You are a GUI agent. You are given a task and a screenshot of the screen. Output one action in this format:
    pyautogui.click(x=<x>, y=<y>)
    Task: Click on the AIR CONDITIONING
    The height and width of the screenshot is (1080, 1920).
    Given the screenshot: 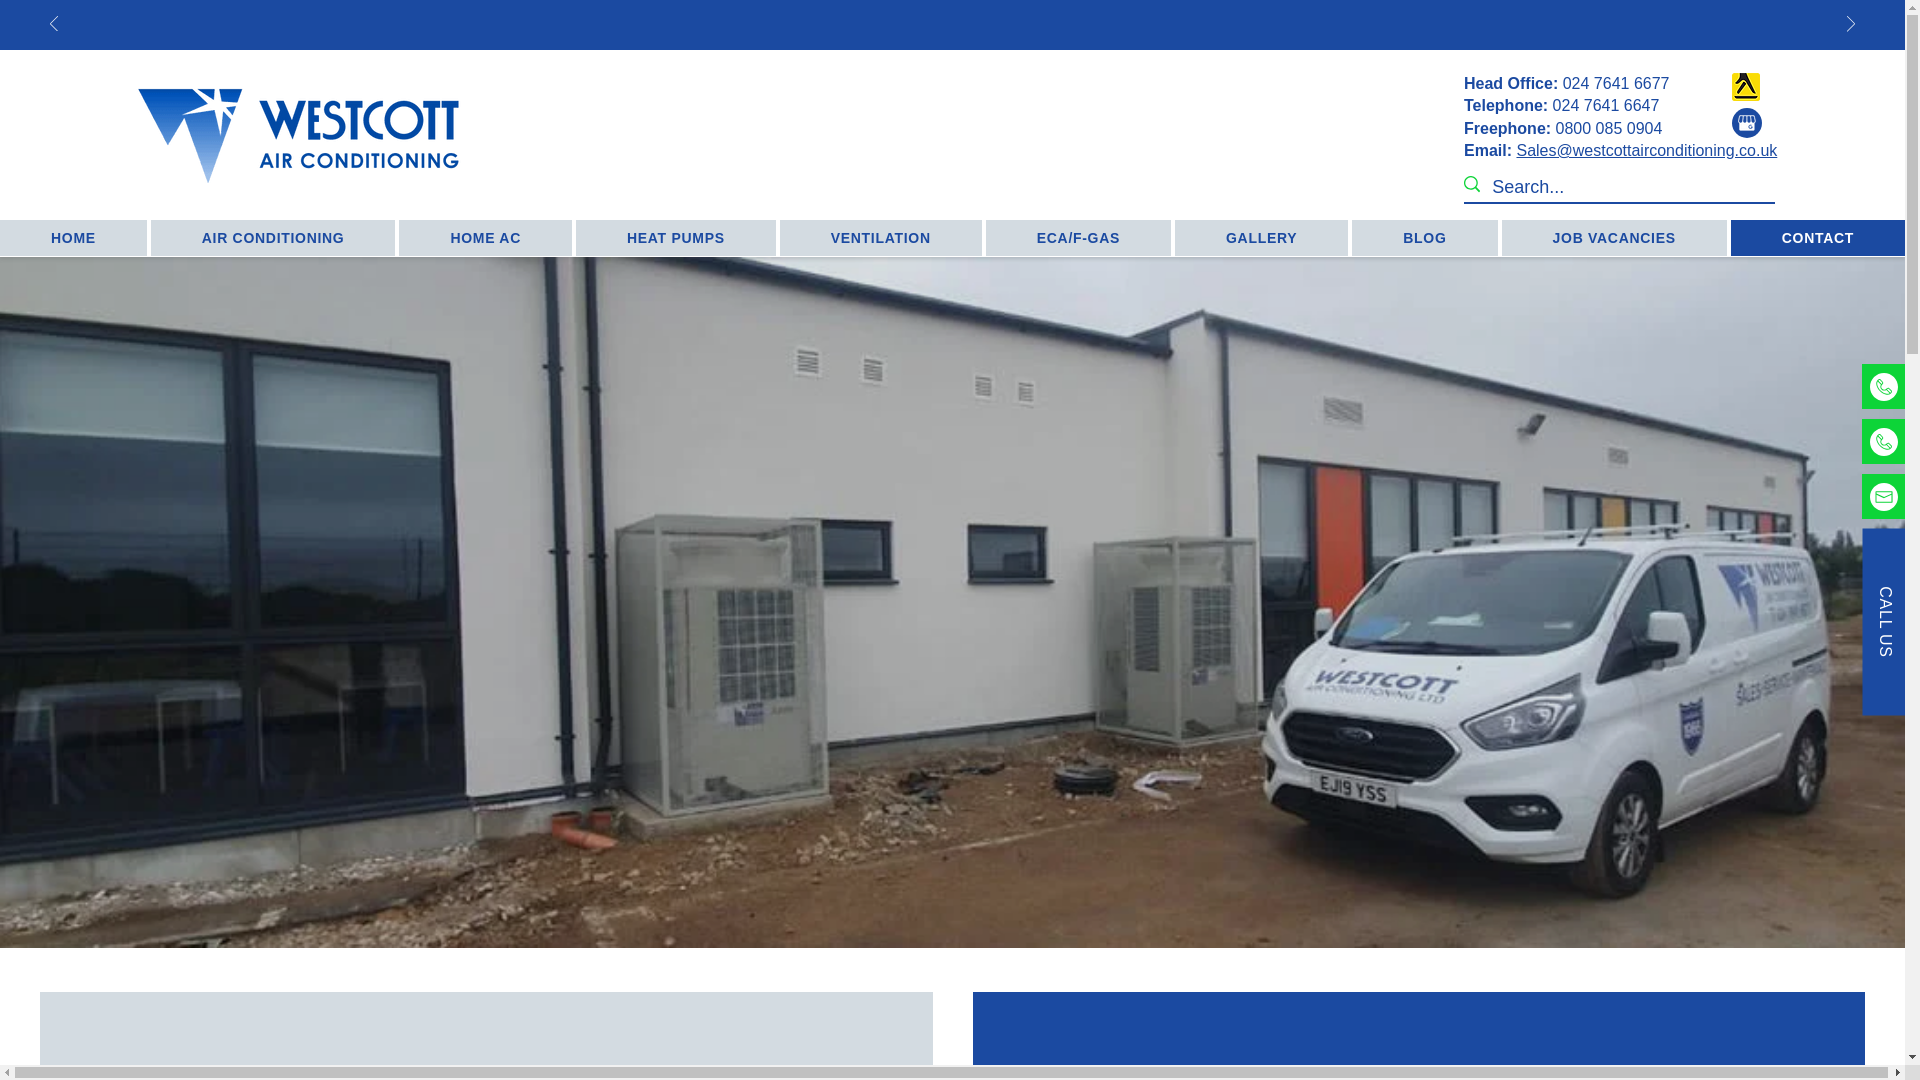 What is the action you would take?
    pyautogui.click(x=273, y=238)
    